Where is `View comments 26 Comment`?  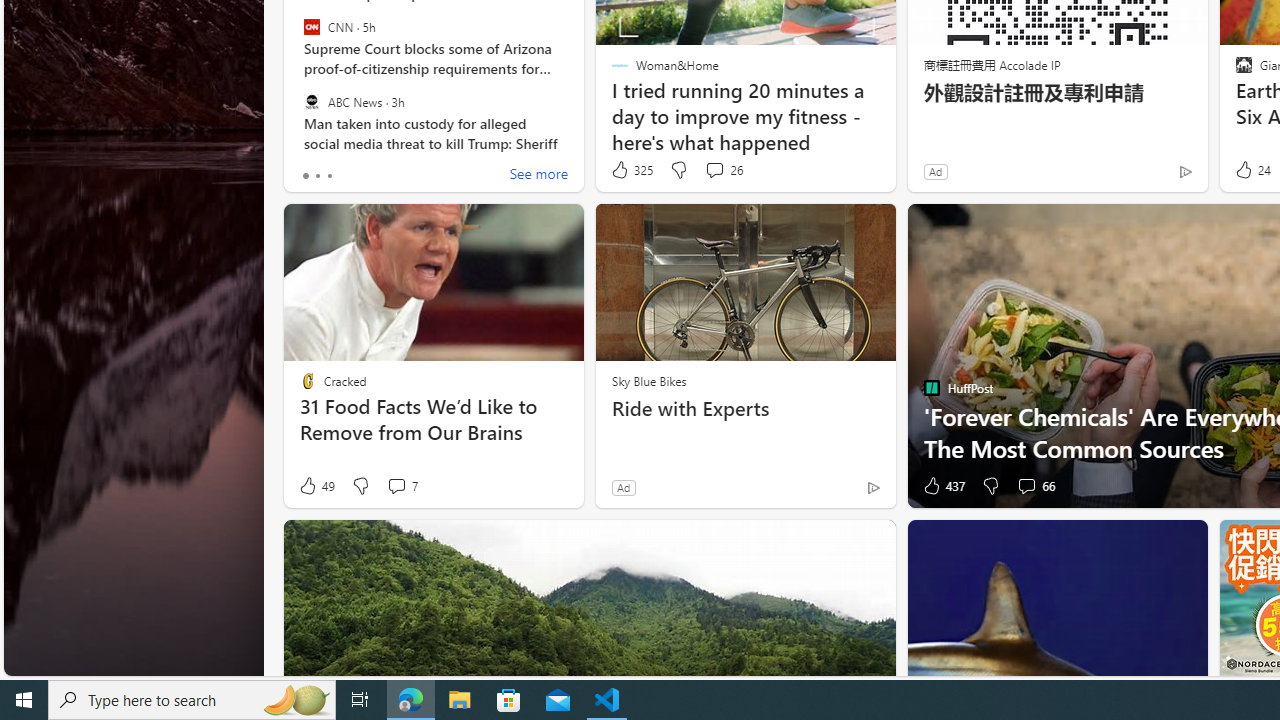
View comments 26 Comment is located at coordinates (714, 170).